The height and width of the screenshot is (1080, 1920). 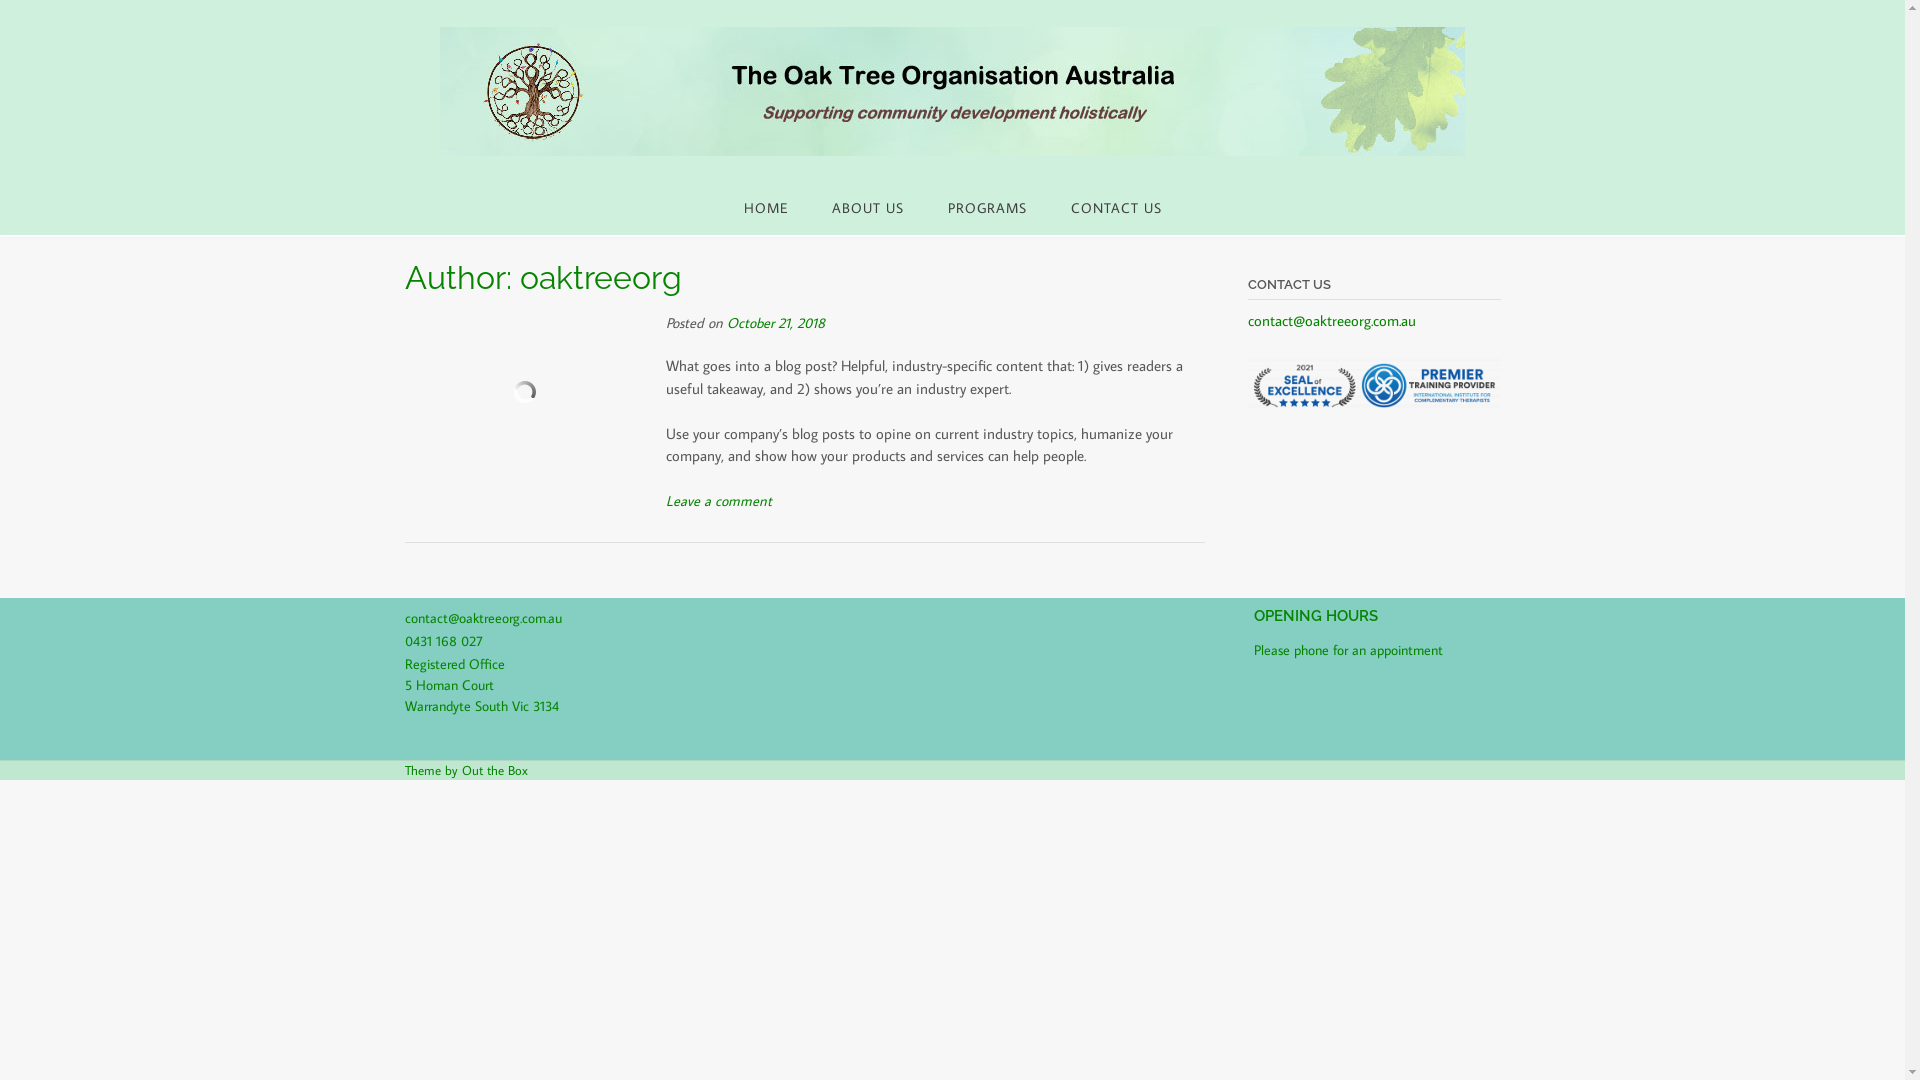 What do you see at coordinates (1332, 320) in the screenshot?
I see `contact@oaktreeorg.com.au` at bounding box center [1332, 320].